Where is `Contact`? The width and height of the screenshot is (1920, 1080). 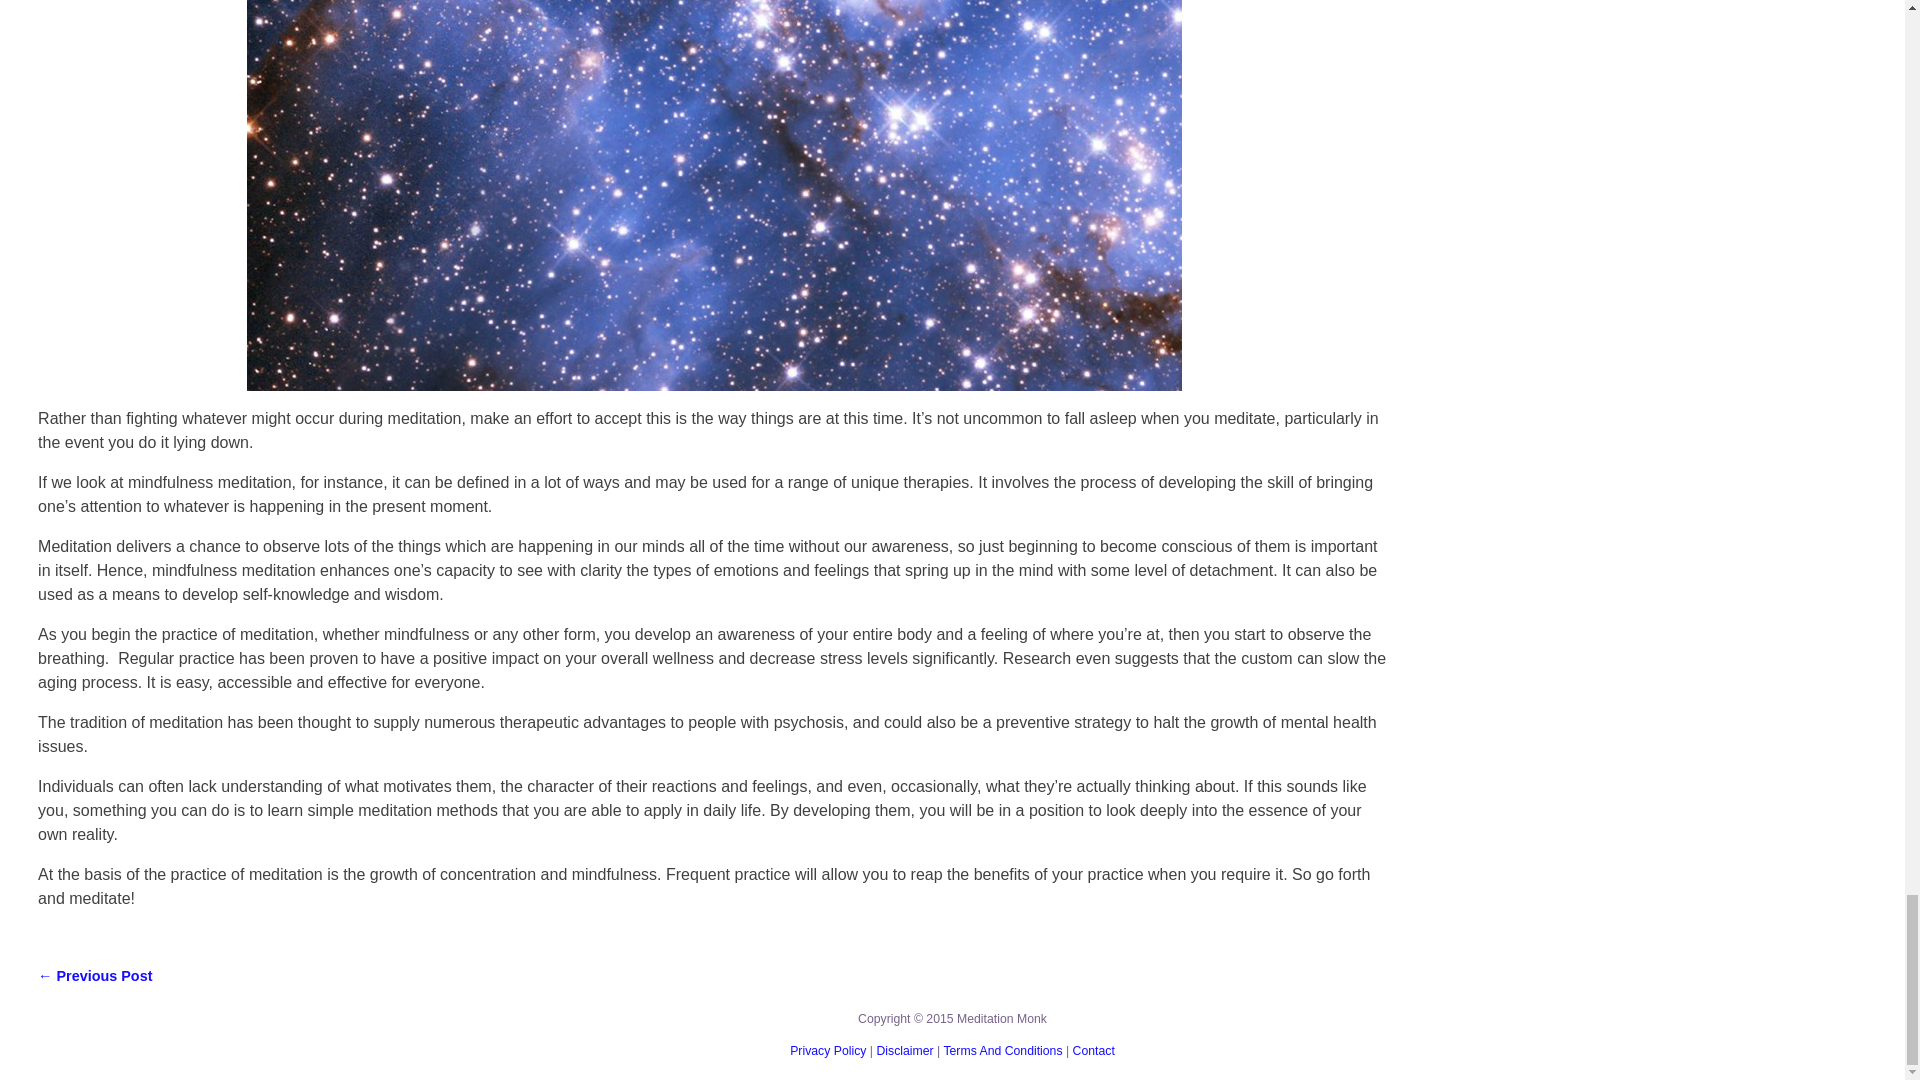
Contact is located at coordinates (1094, 1051).